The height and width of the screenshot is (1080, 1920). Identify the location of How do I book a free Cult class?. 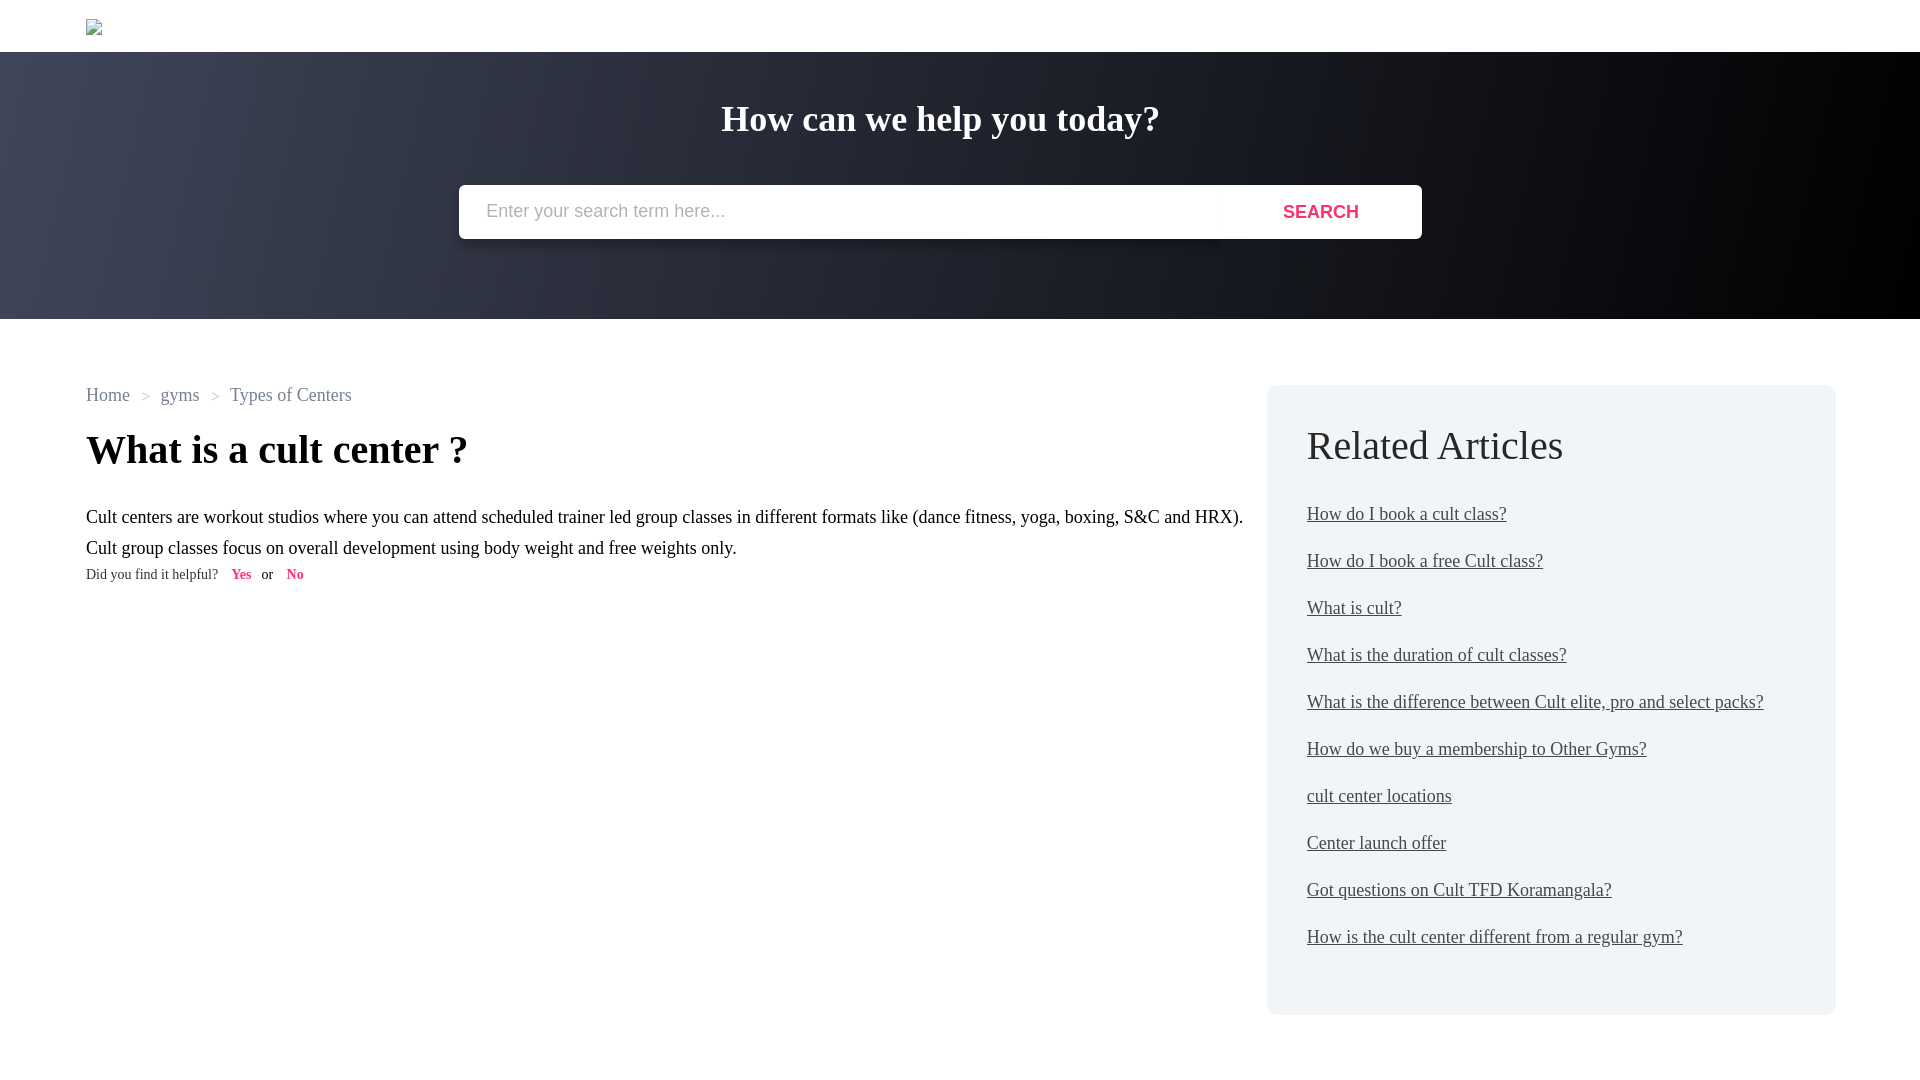
(1425, 560).